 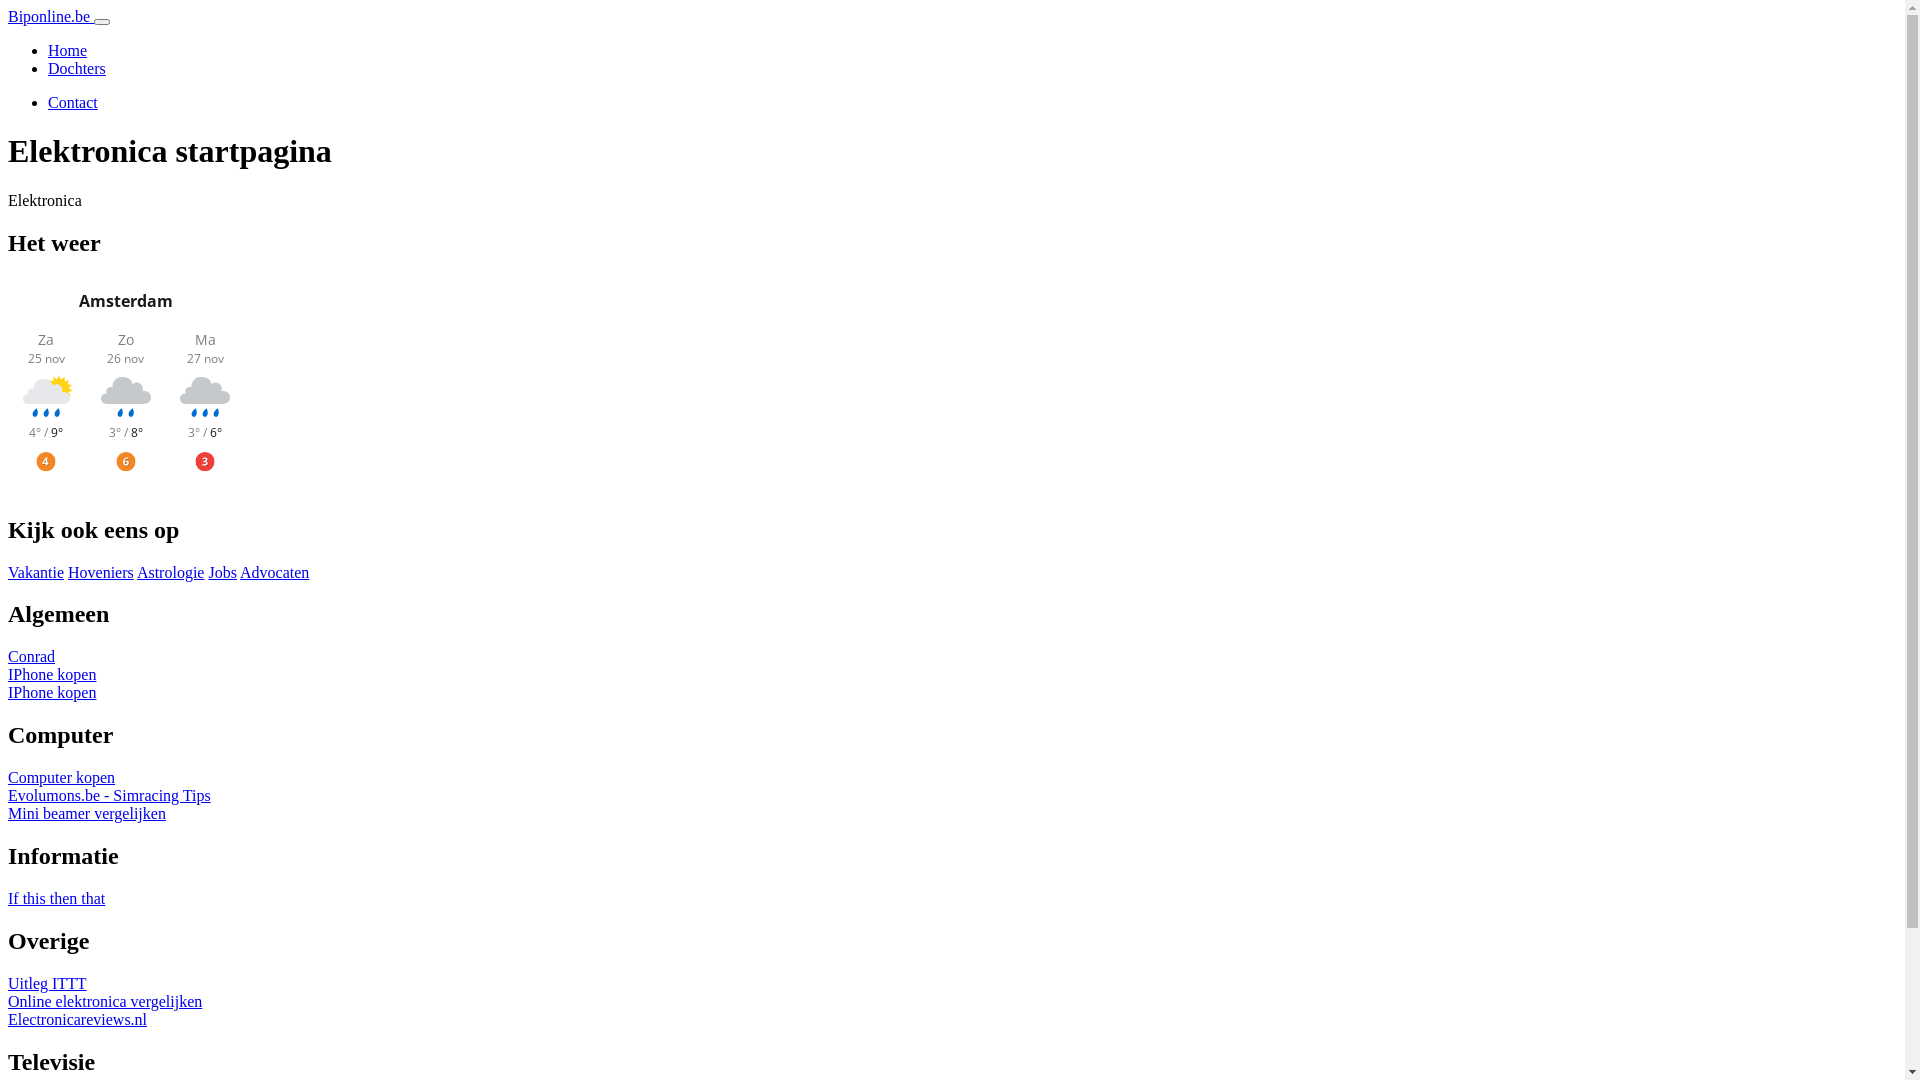 What do you see at coordinates (78, 1020) in the screenshot?
I see `Electronicareviews.nl` at bounding box center [78, 1020].